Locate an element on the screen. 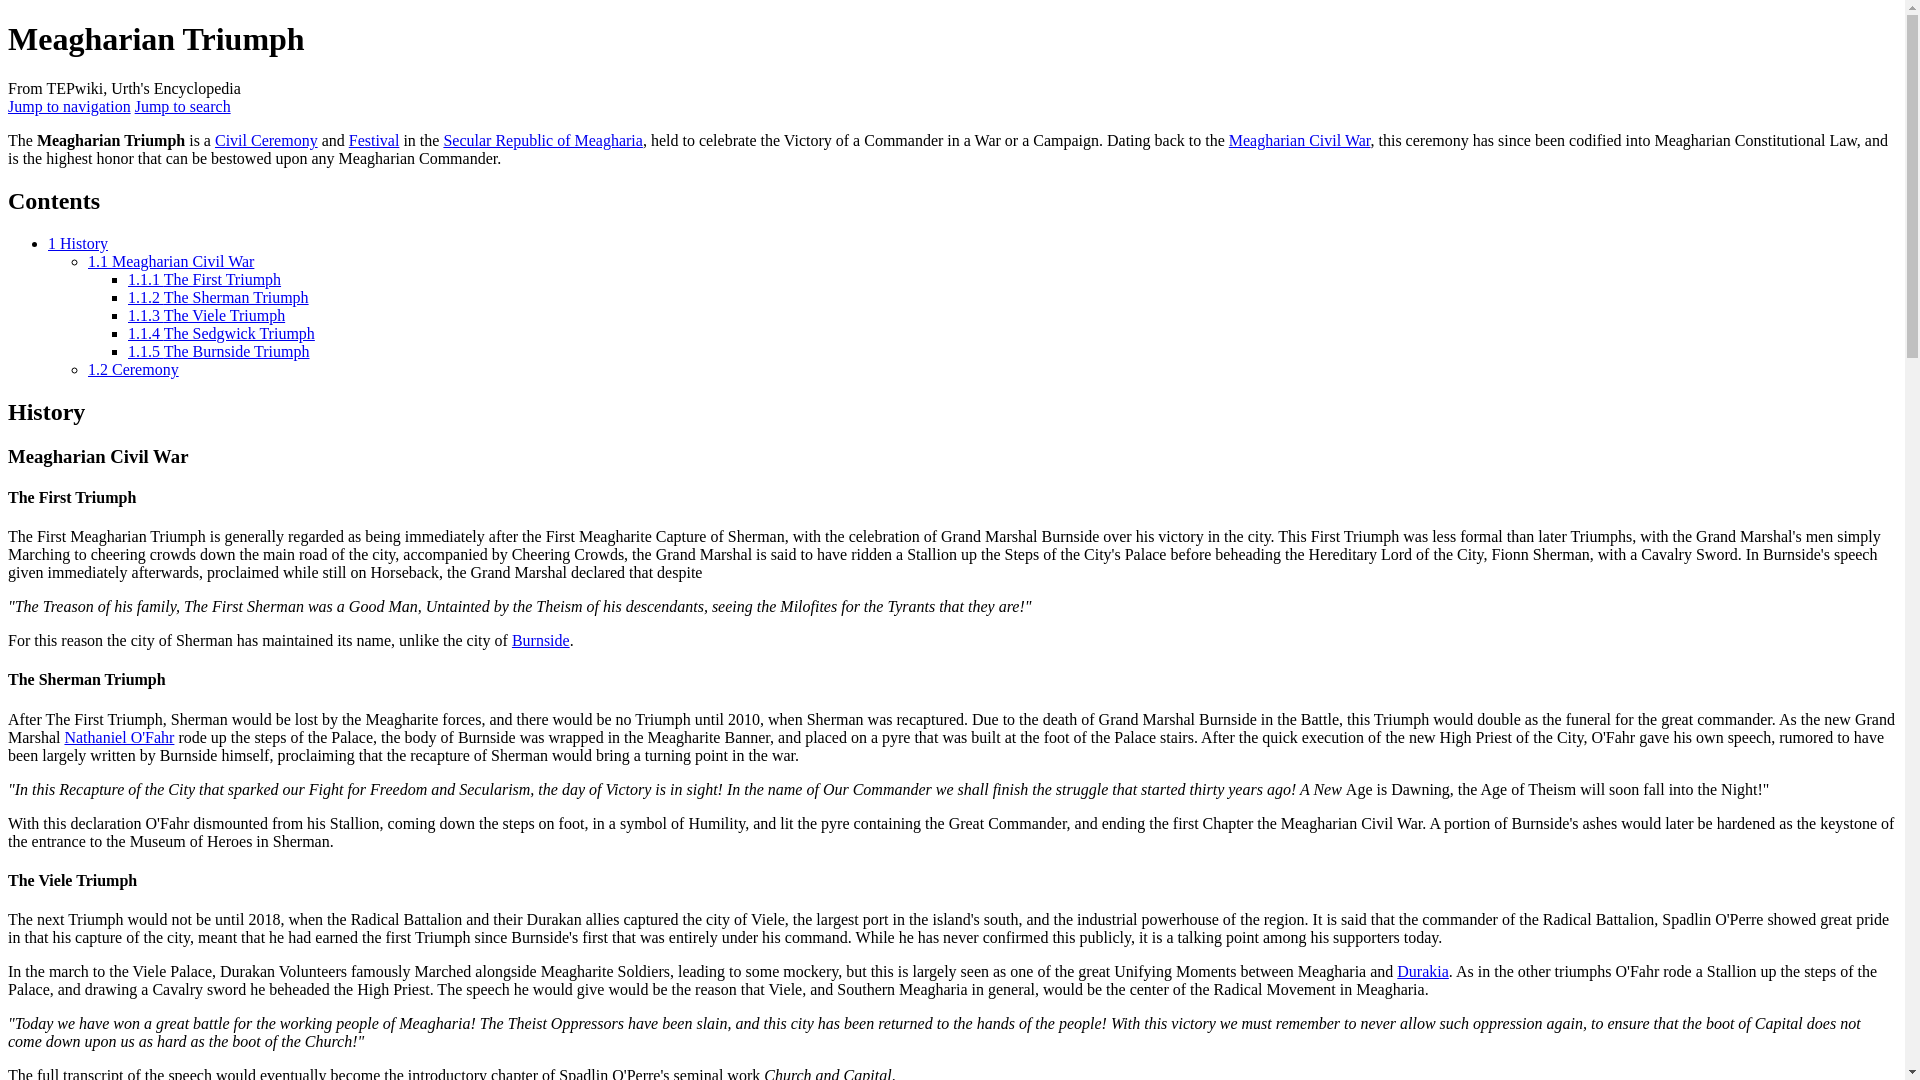 The image size is (1920, 1080). Burnside is located at coordinates (541, 640).